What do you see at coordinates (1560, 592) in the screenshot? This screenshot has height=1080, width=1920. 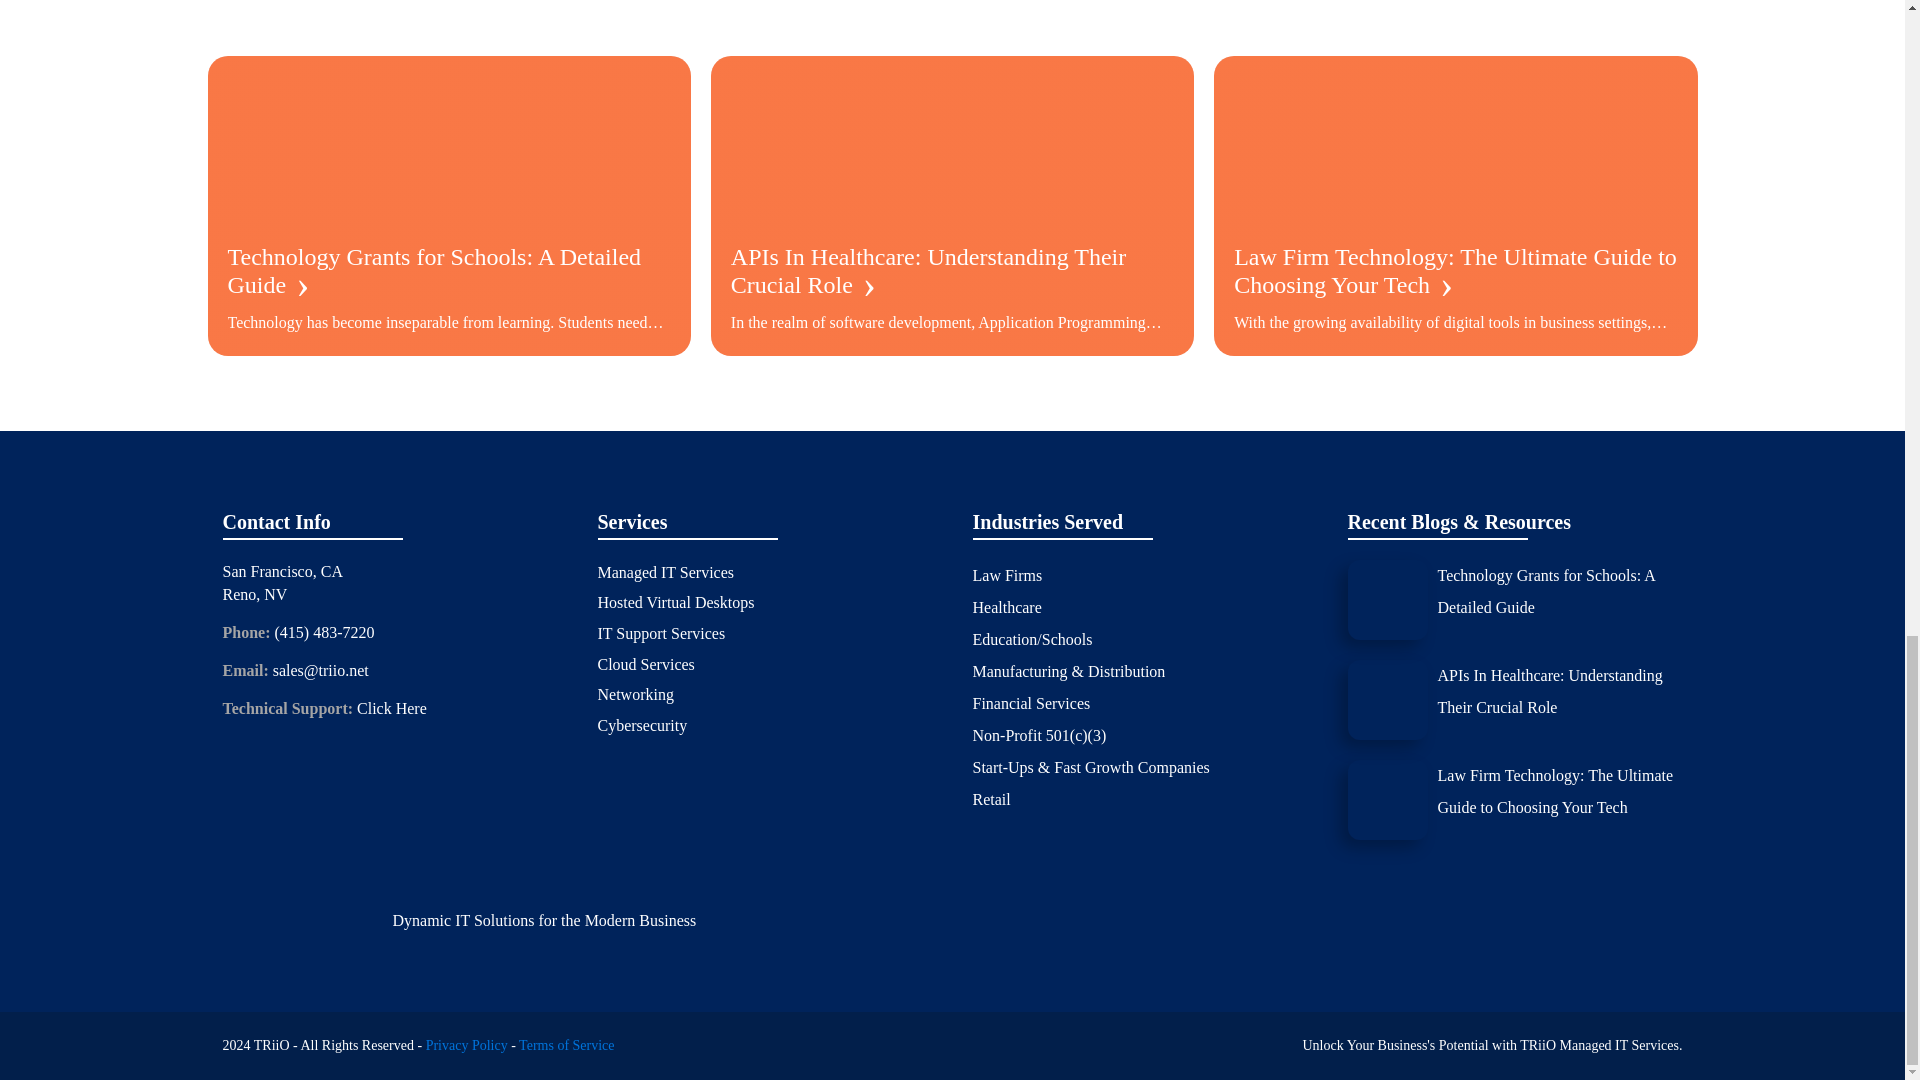 I see `Technology Grants for Schools: A Detailed Guide` at bounding box center [1560, 592].